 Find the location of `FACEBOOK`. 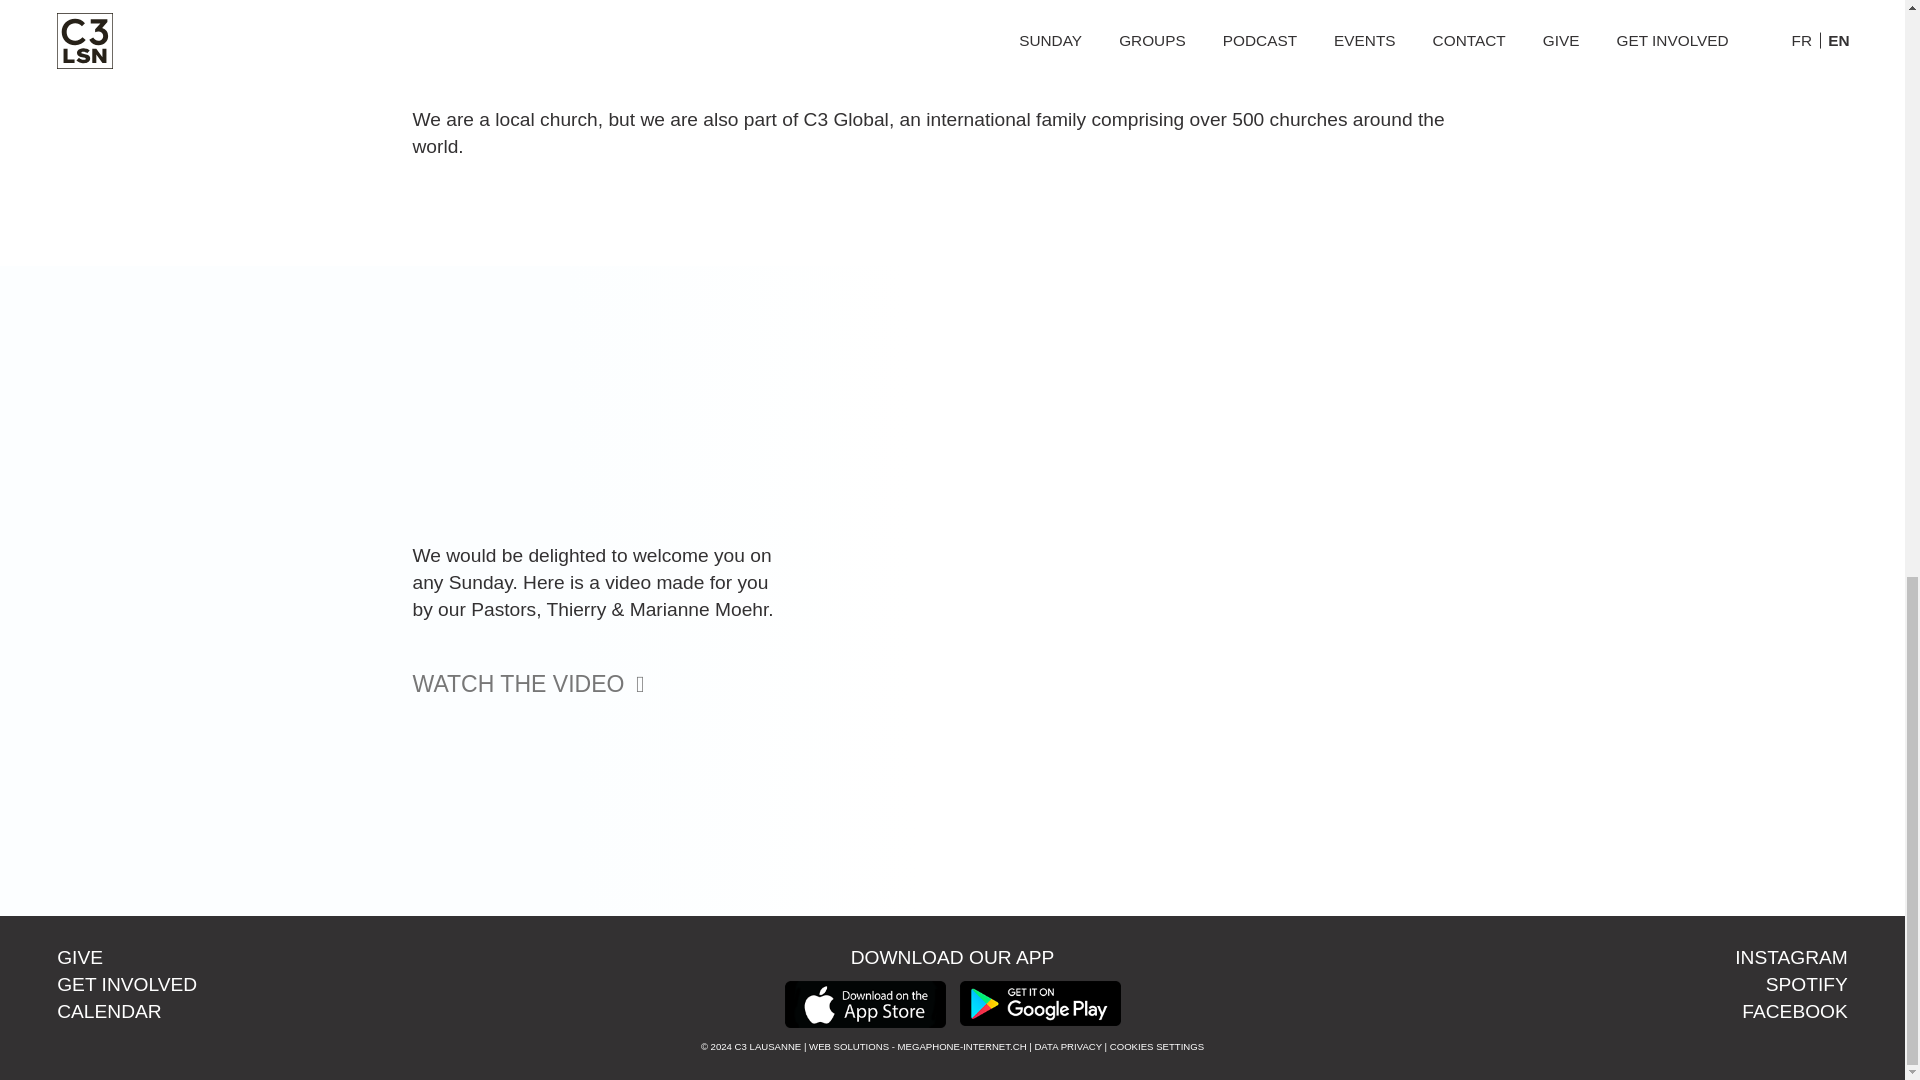

FACEBOOK is located at coordinates (1794, 1011).